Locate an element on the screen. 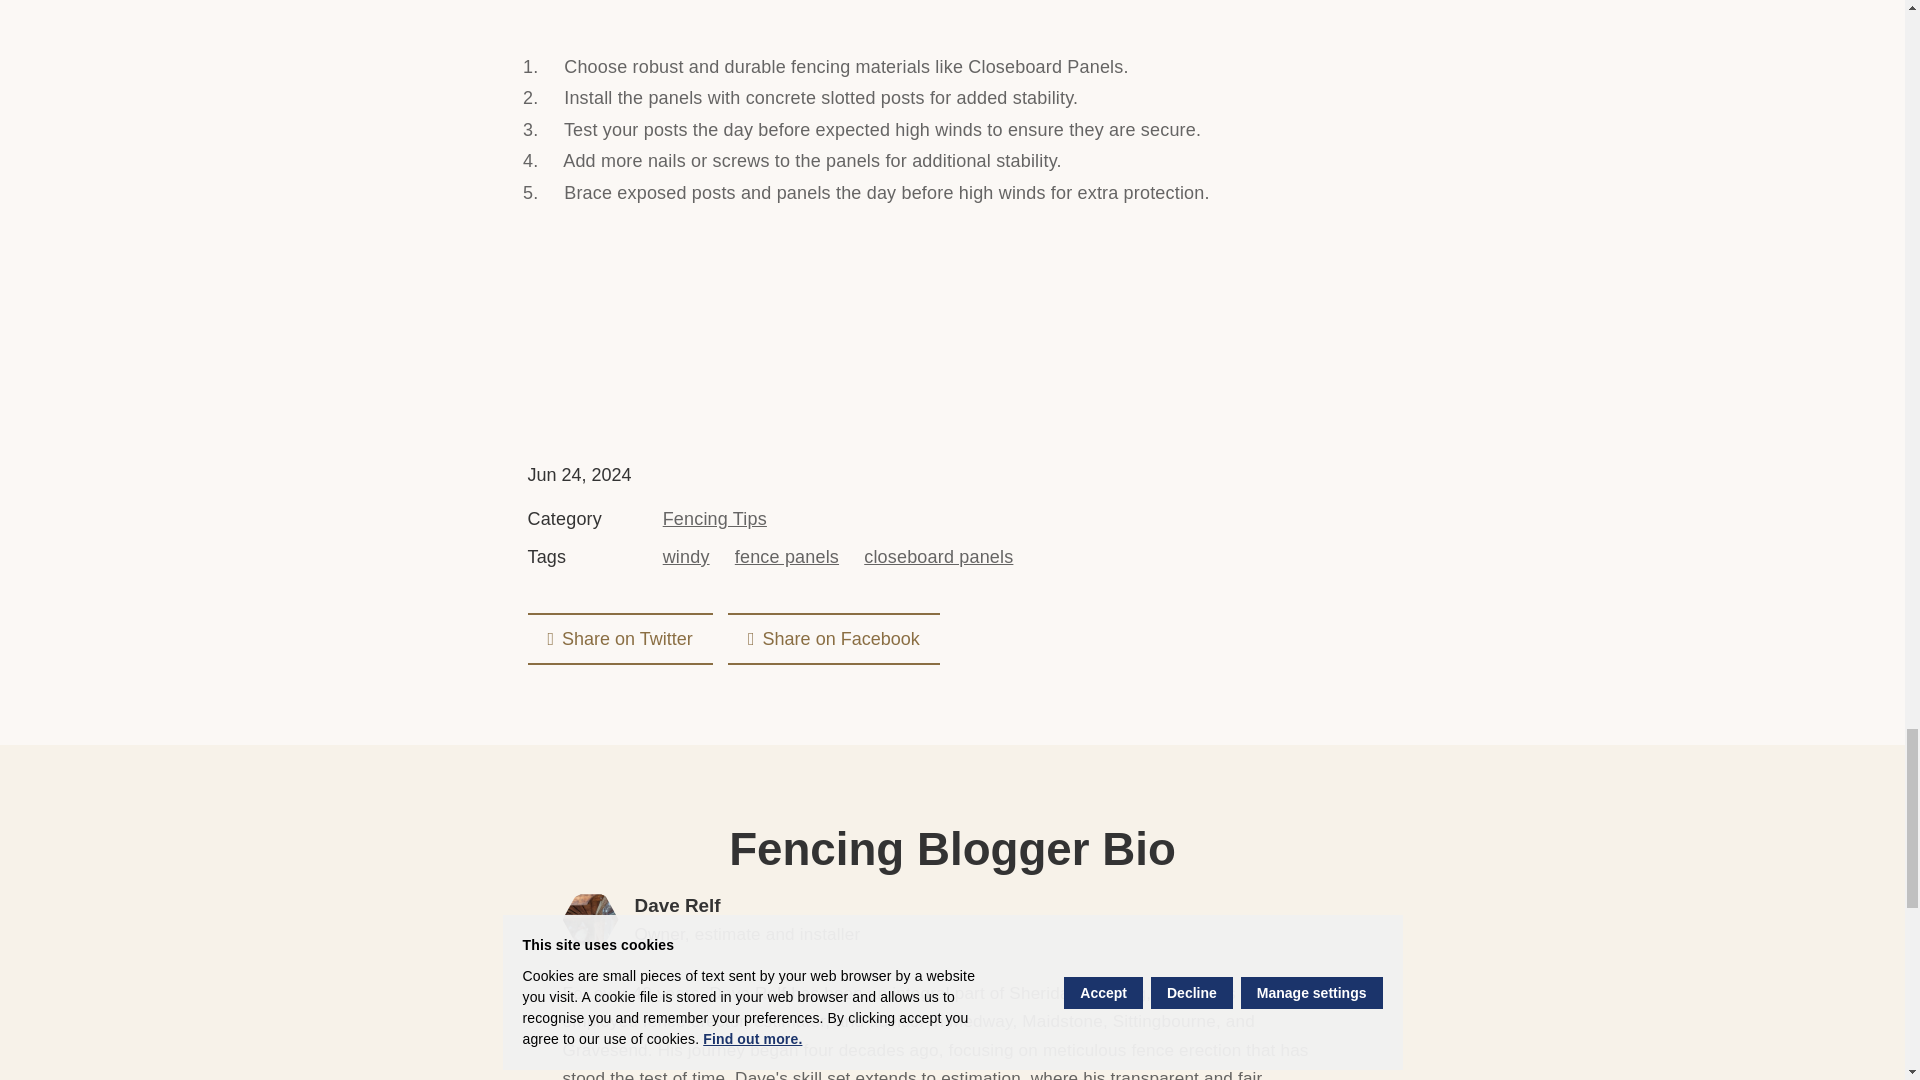 The width and height of the screenshot is (1920, 1080). Share on Facebook is located at coordinates (834, 639).